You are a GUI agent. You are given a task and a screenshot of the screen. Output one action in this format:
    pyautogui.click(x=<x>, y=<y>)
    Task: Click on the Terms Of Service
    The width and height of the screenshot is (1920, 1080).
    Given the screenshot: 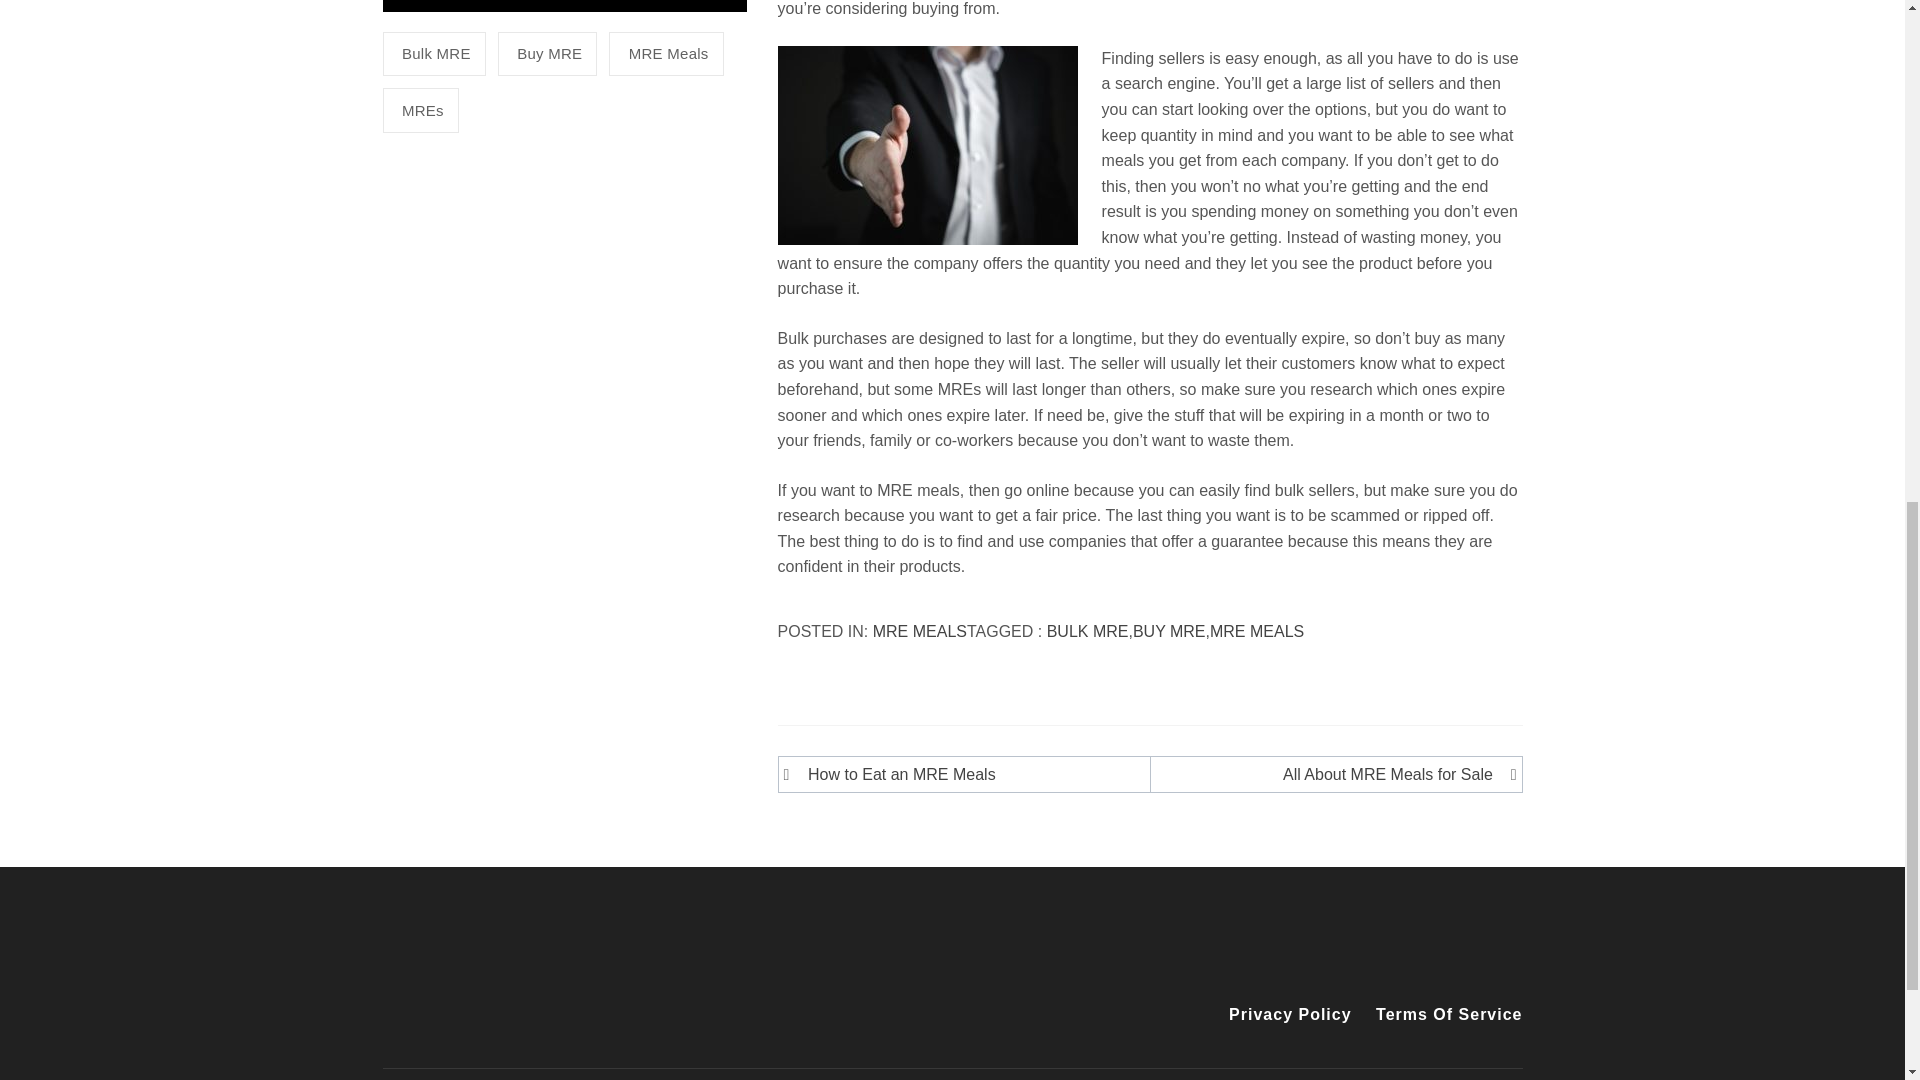 What is the action you would take?
    pyautogui.click(x=1444, y=1015)
    